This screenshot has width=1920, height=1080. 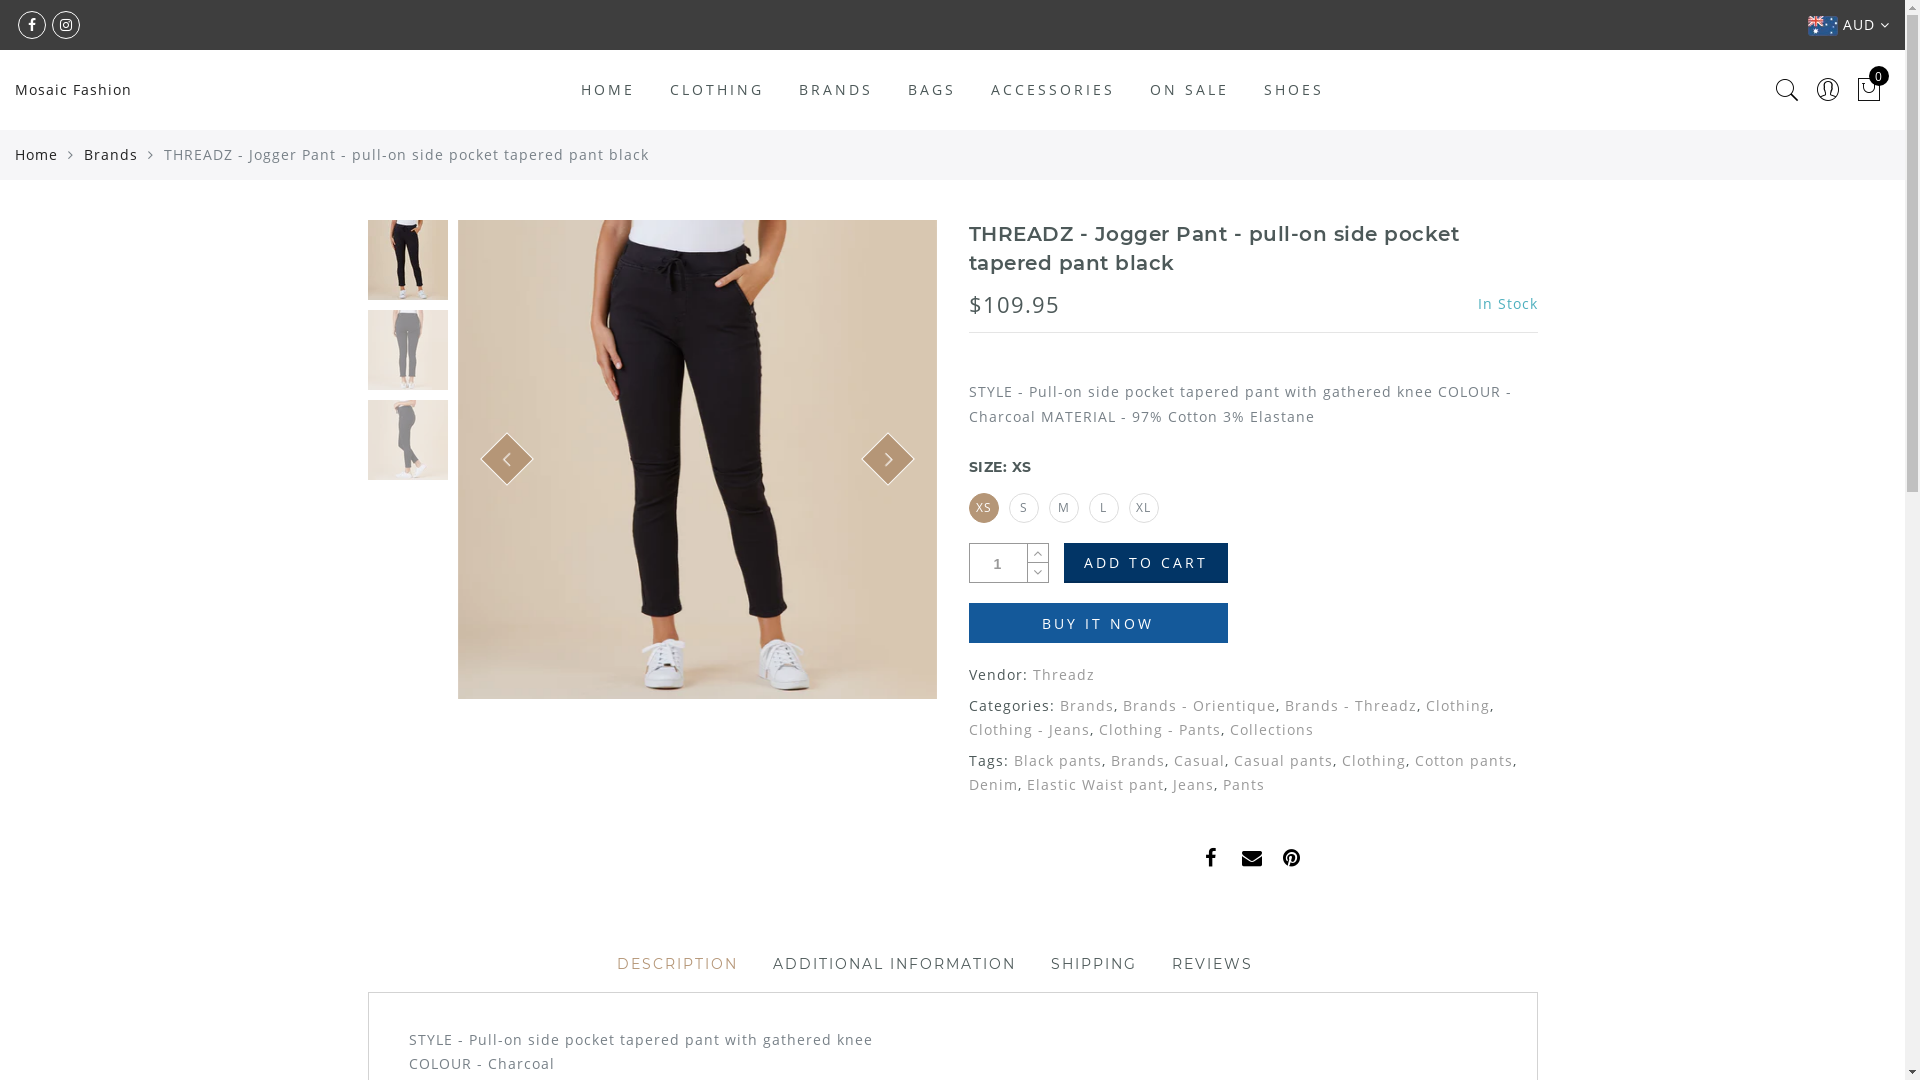 What do you see at coordinates (1098, 623) in the screenshot?
I see `BUY IT NOW` at bounding box center [1098, 623].